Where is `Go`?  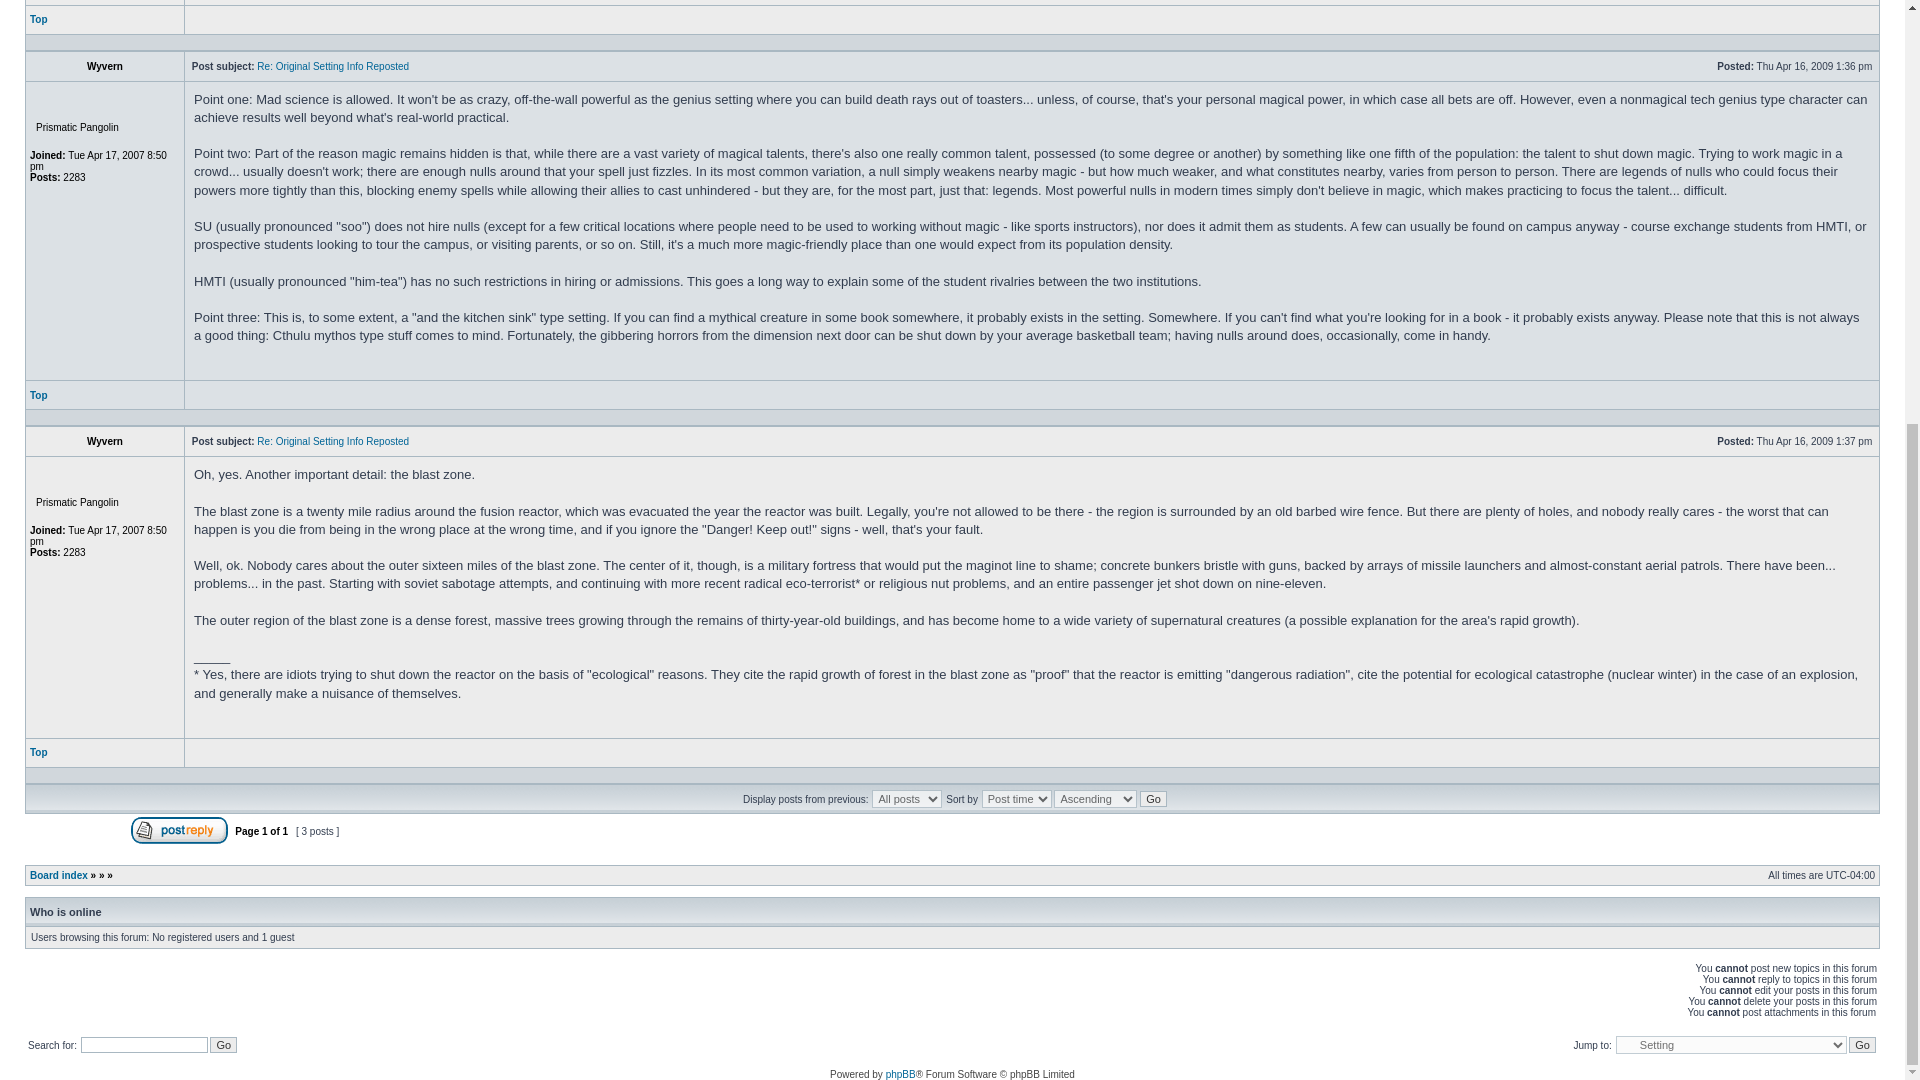 Go is located at coordinates (1862, 1044).